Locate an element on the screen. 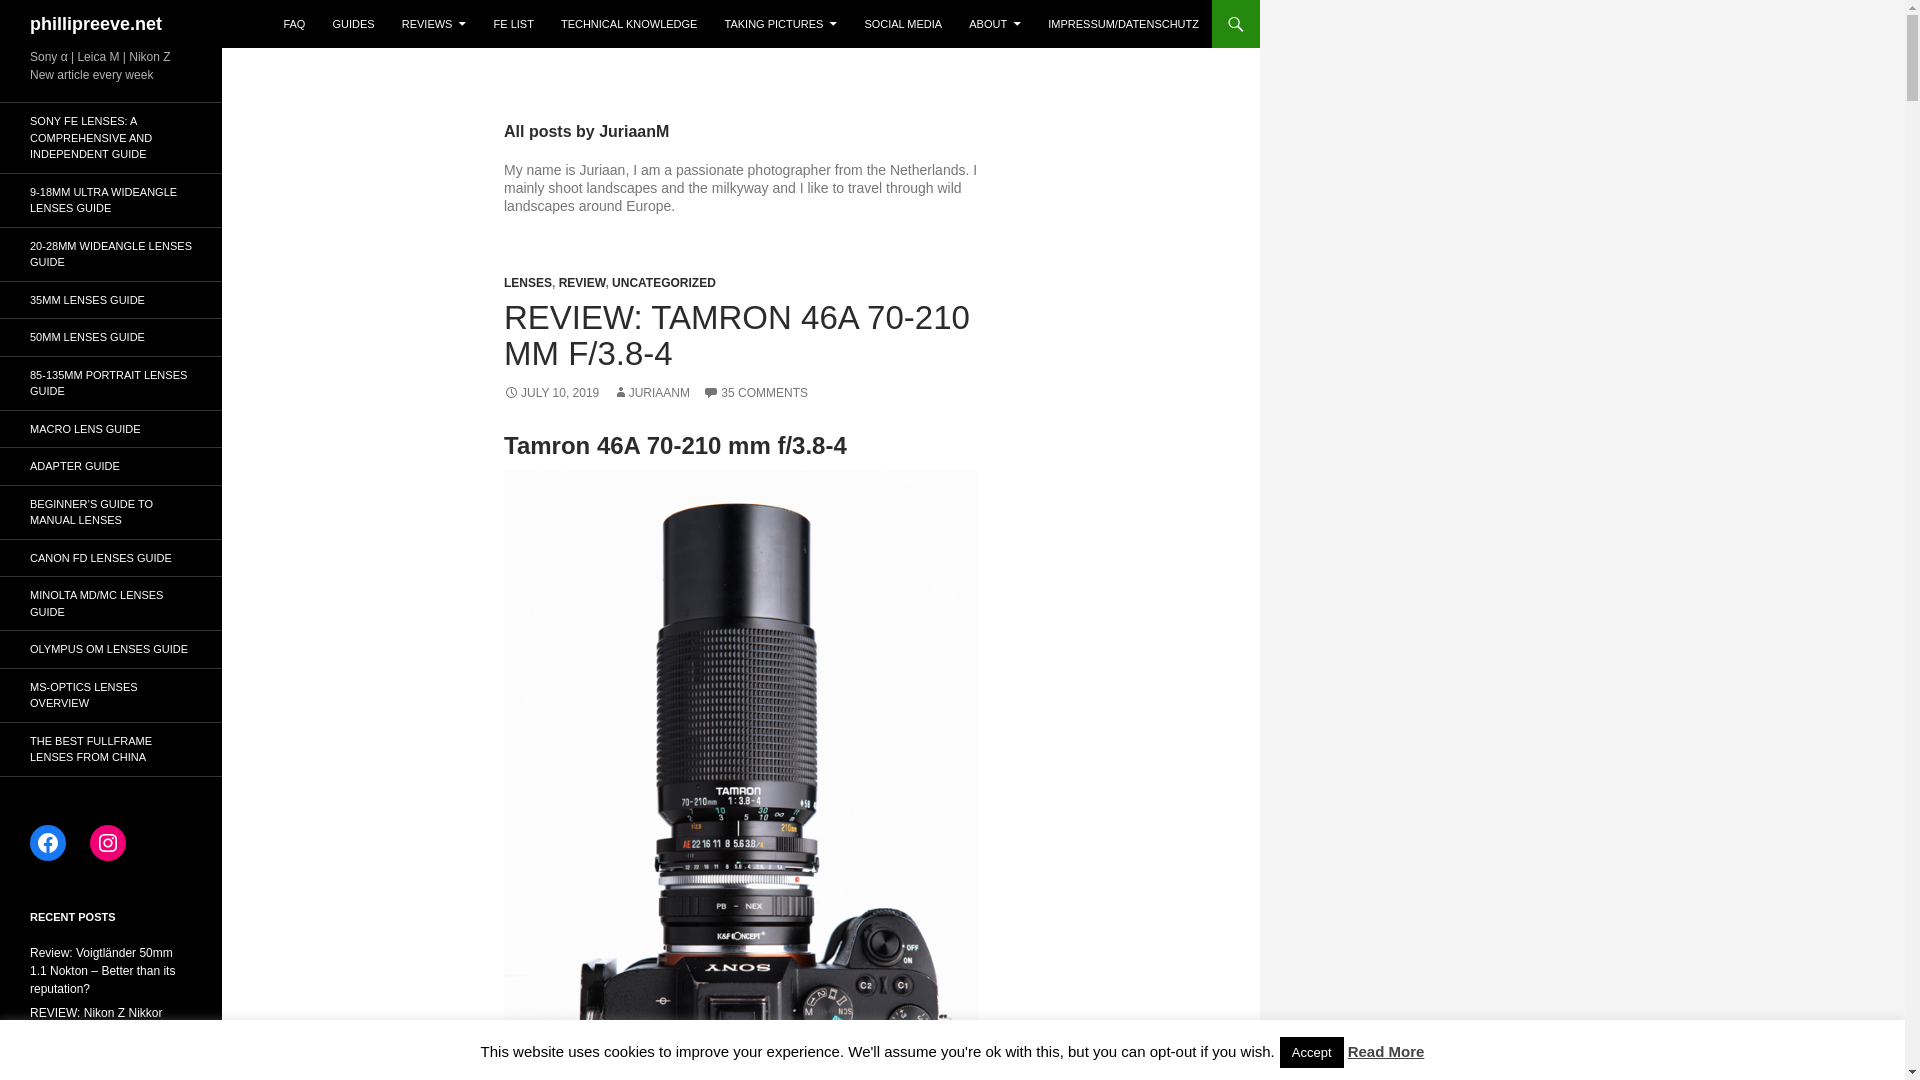 This screenshot has width=1920, height=1080. GUIDES is located at coordinates (352, 24).